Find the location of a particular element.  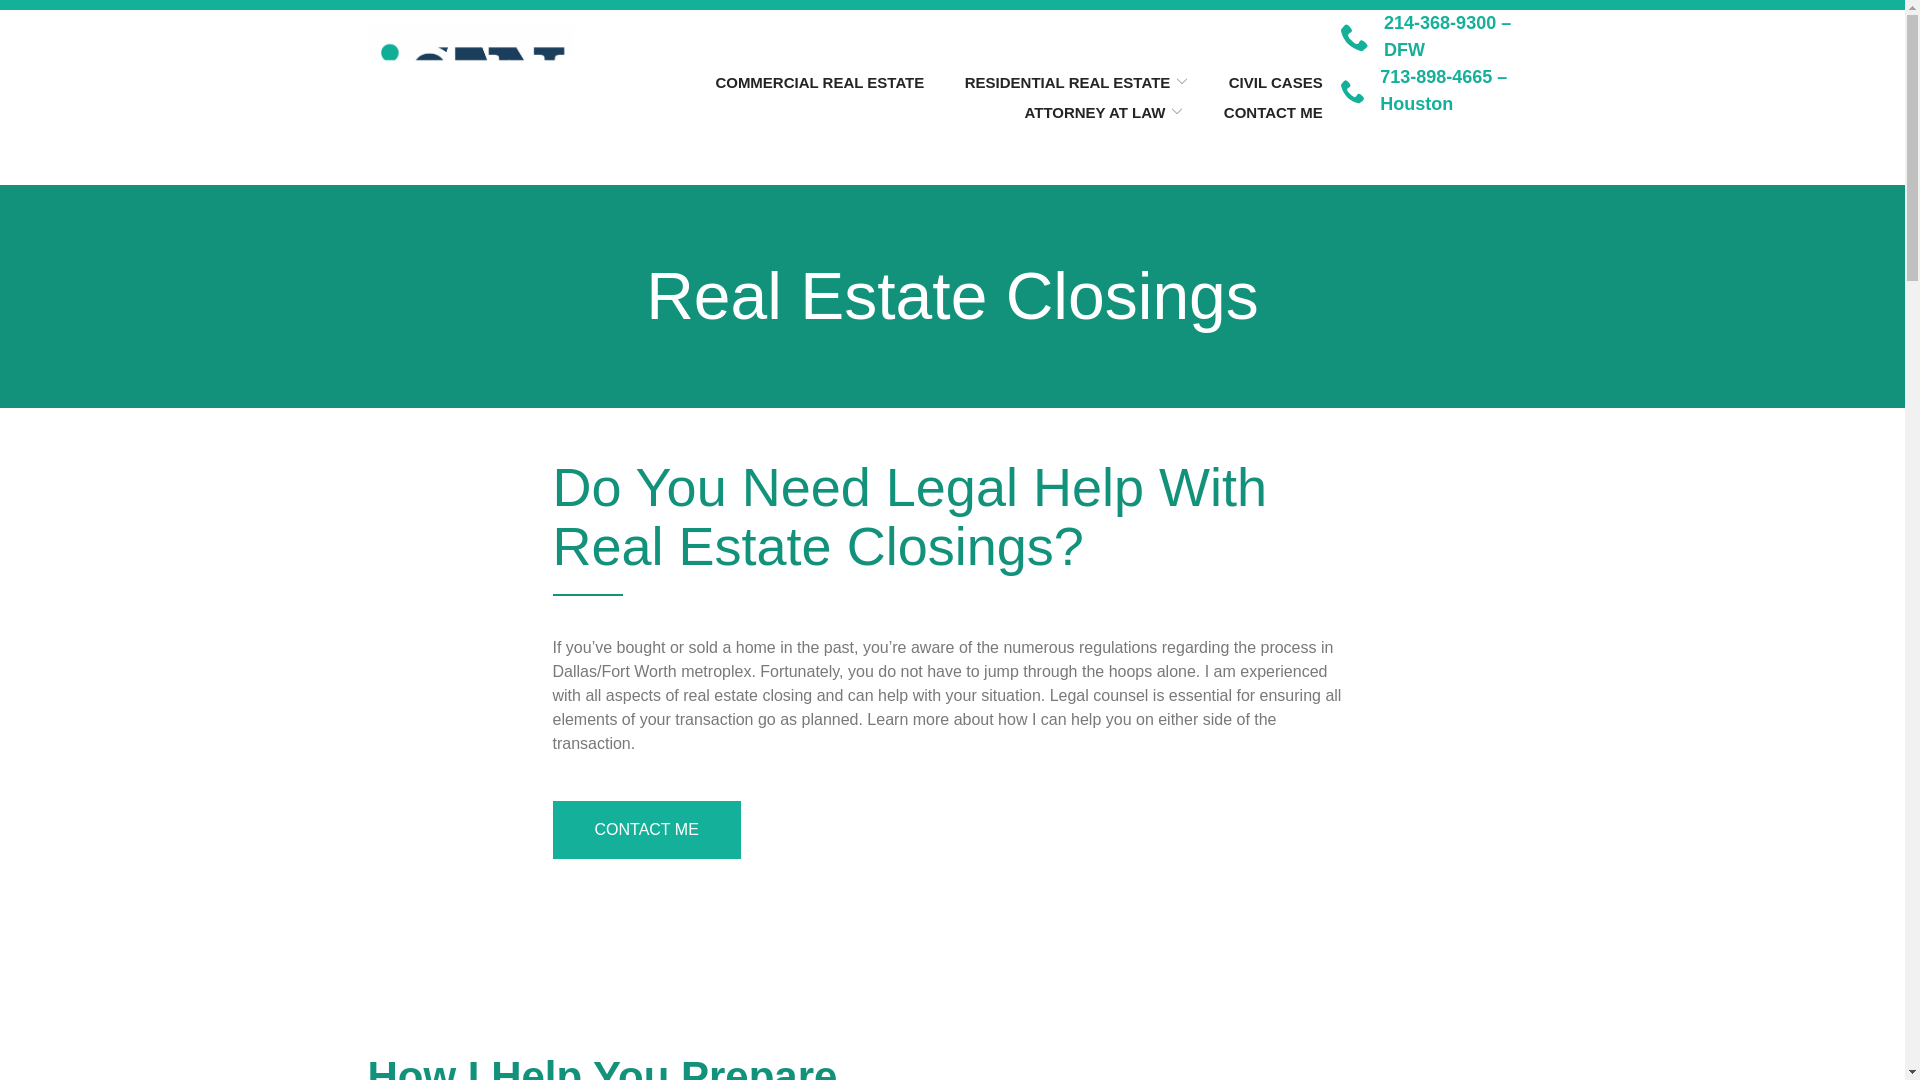

RESIDENTIAL REAL ESTATE is located at coordinates (1076, 82).